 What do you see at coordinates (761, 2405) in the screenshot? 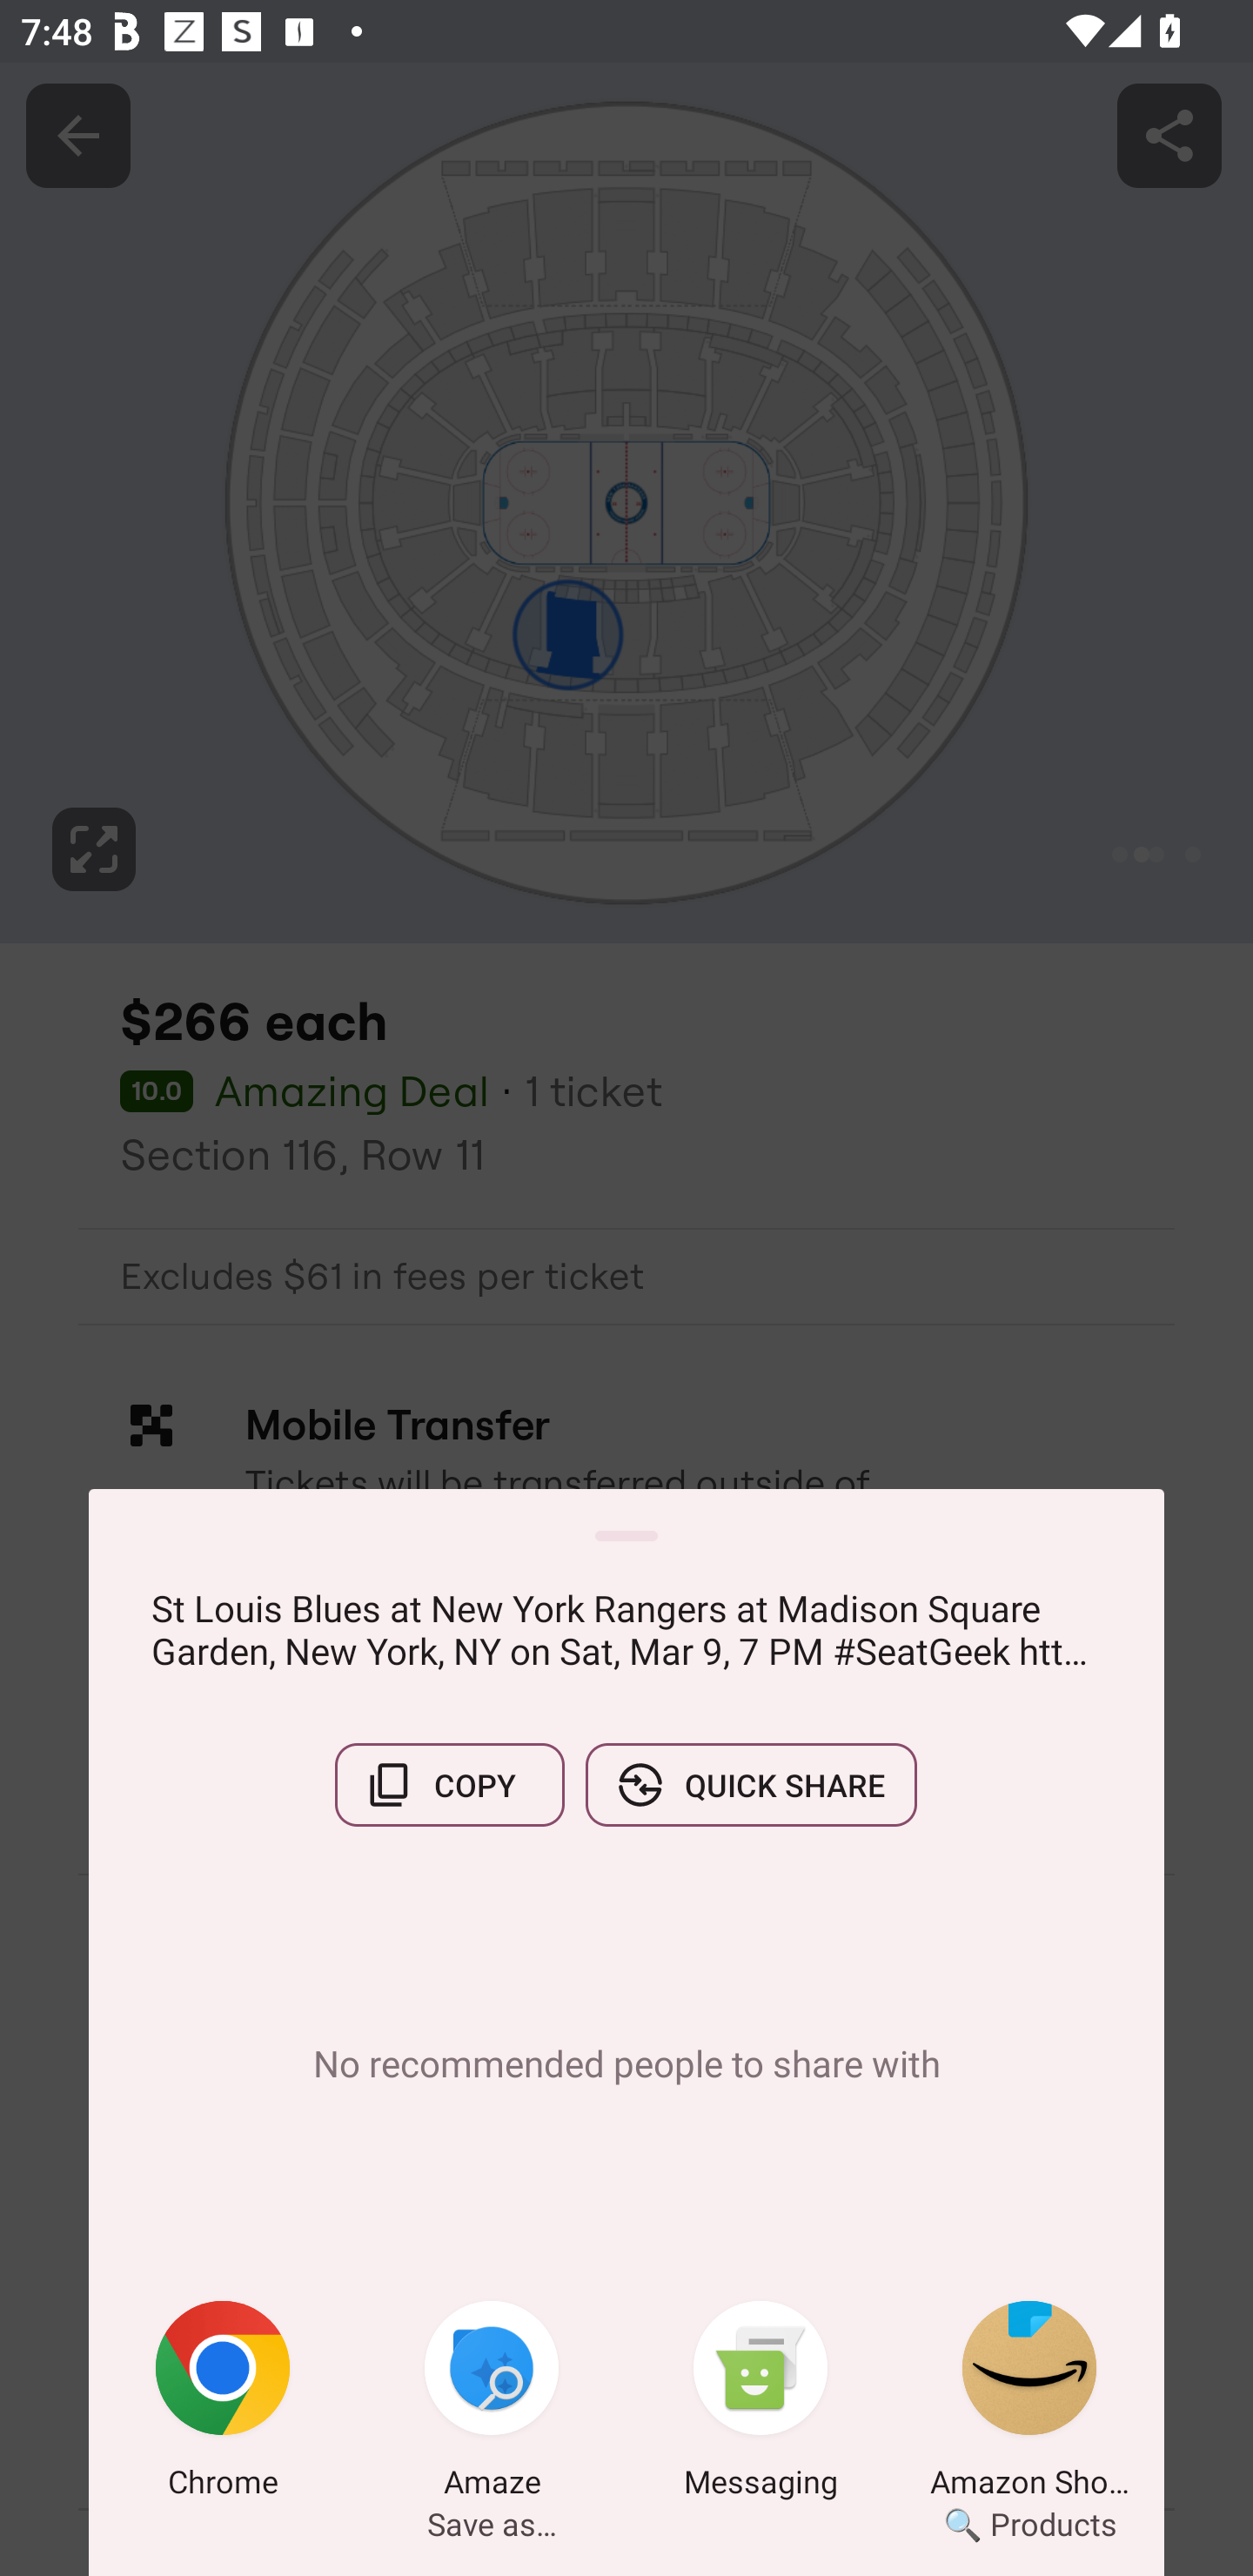
I see `Messaging` at bounding box center [761, 2405].